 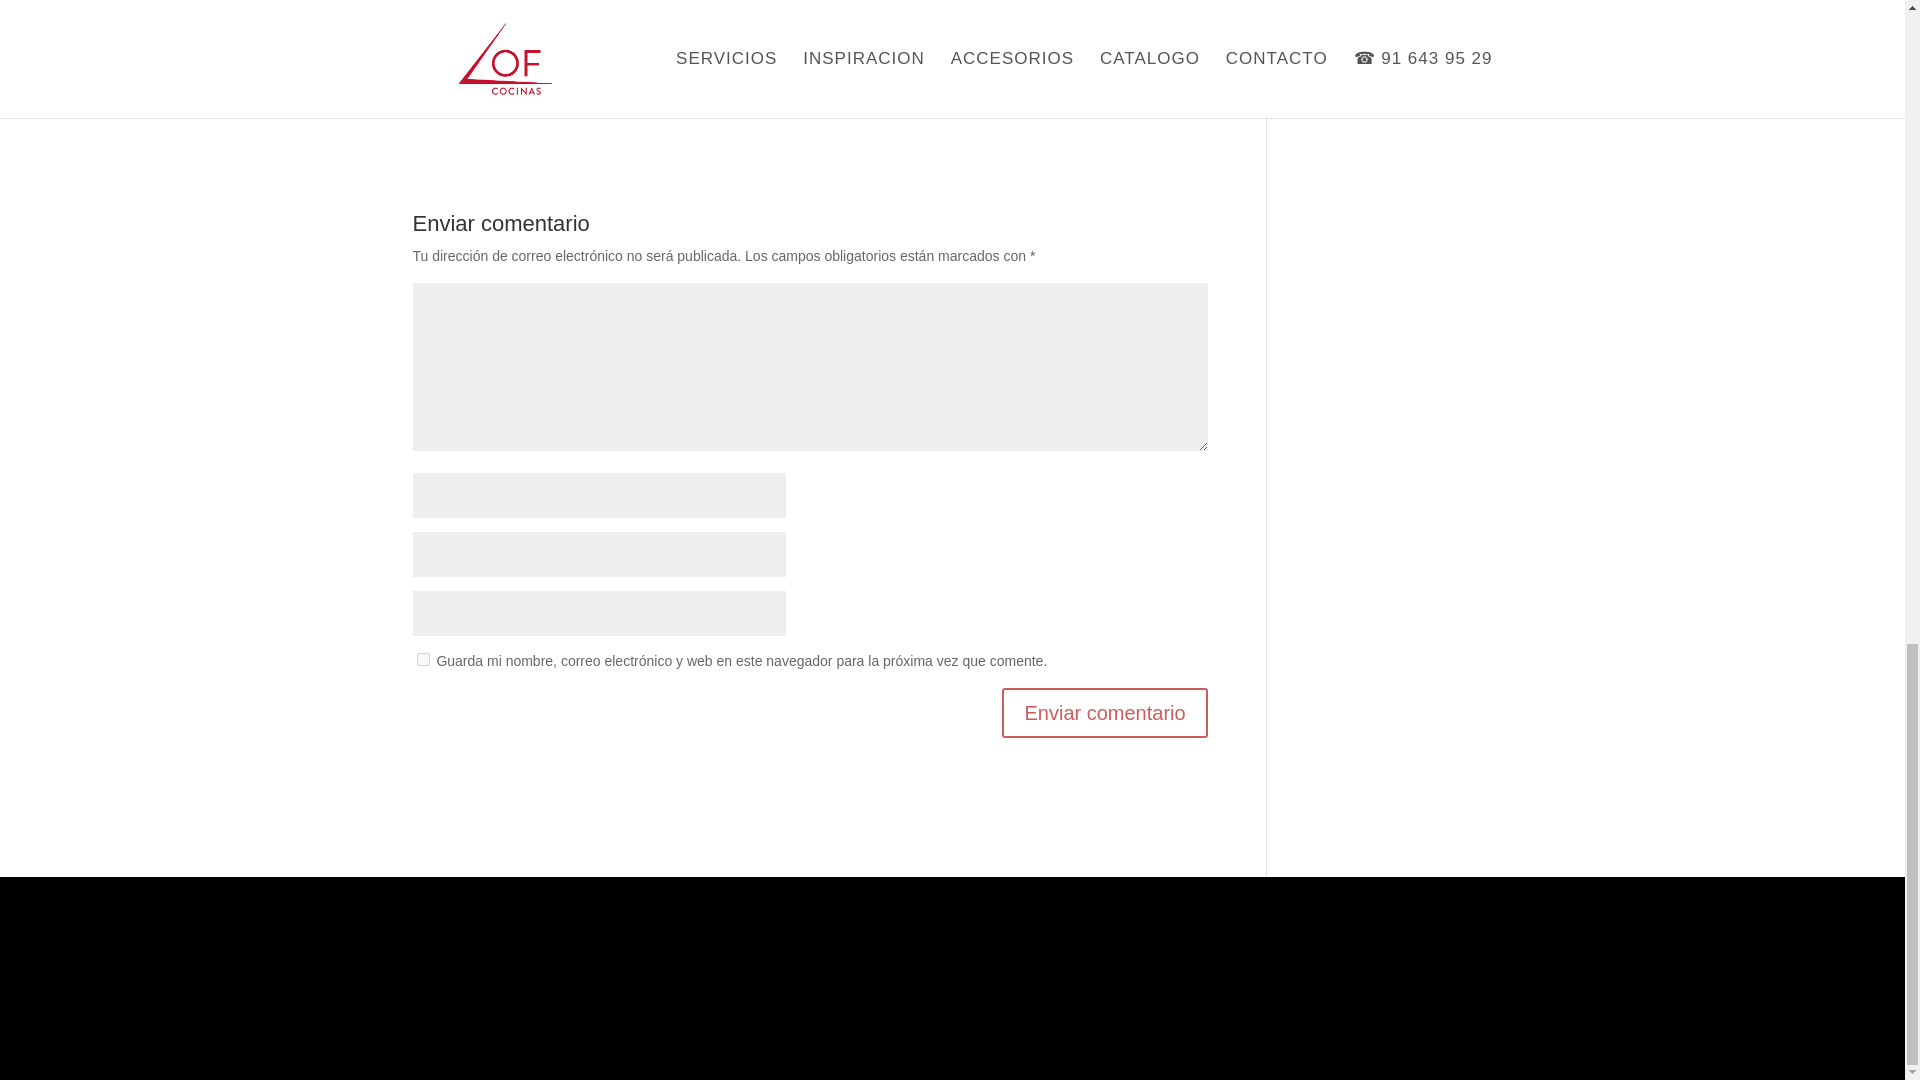 What do you see at coordinates (1104, 712) in the screenshot?
I see `Enviar comentario` at bounding box center [1104, 712].